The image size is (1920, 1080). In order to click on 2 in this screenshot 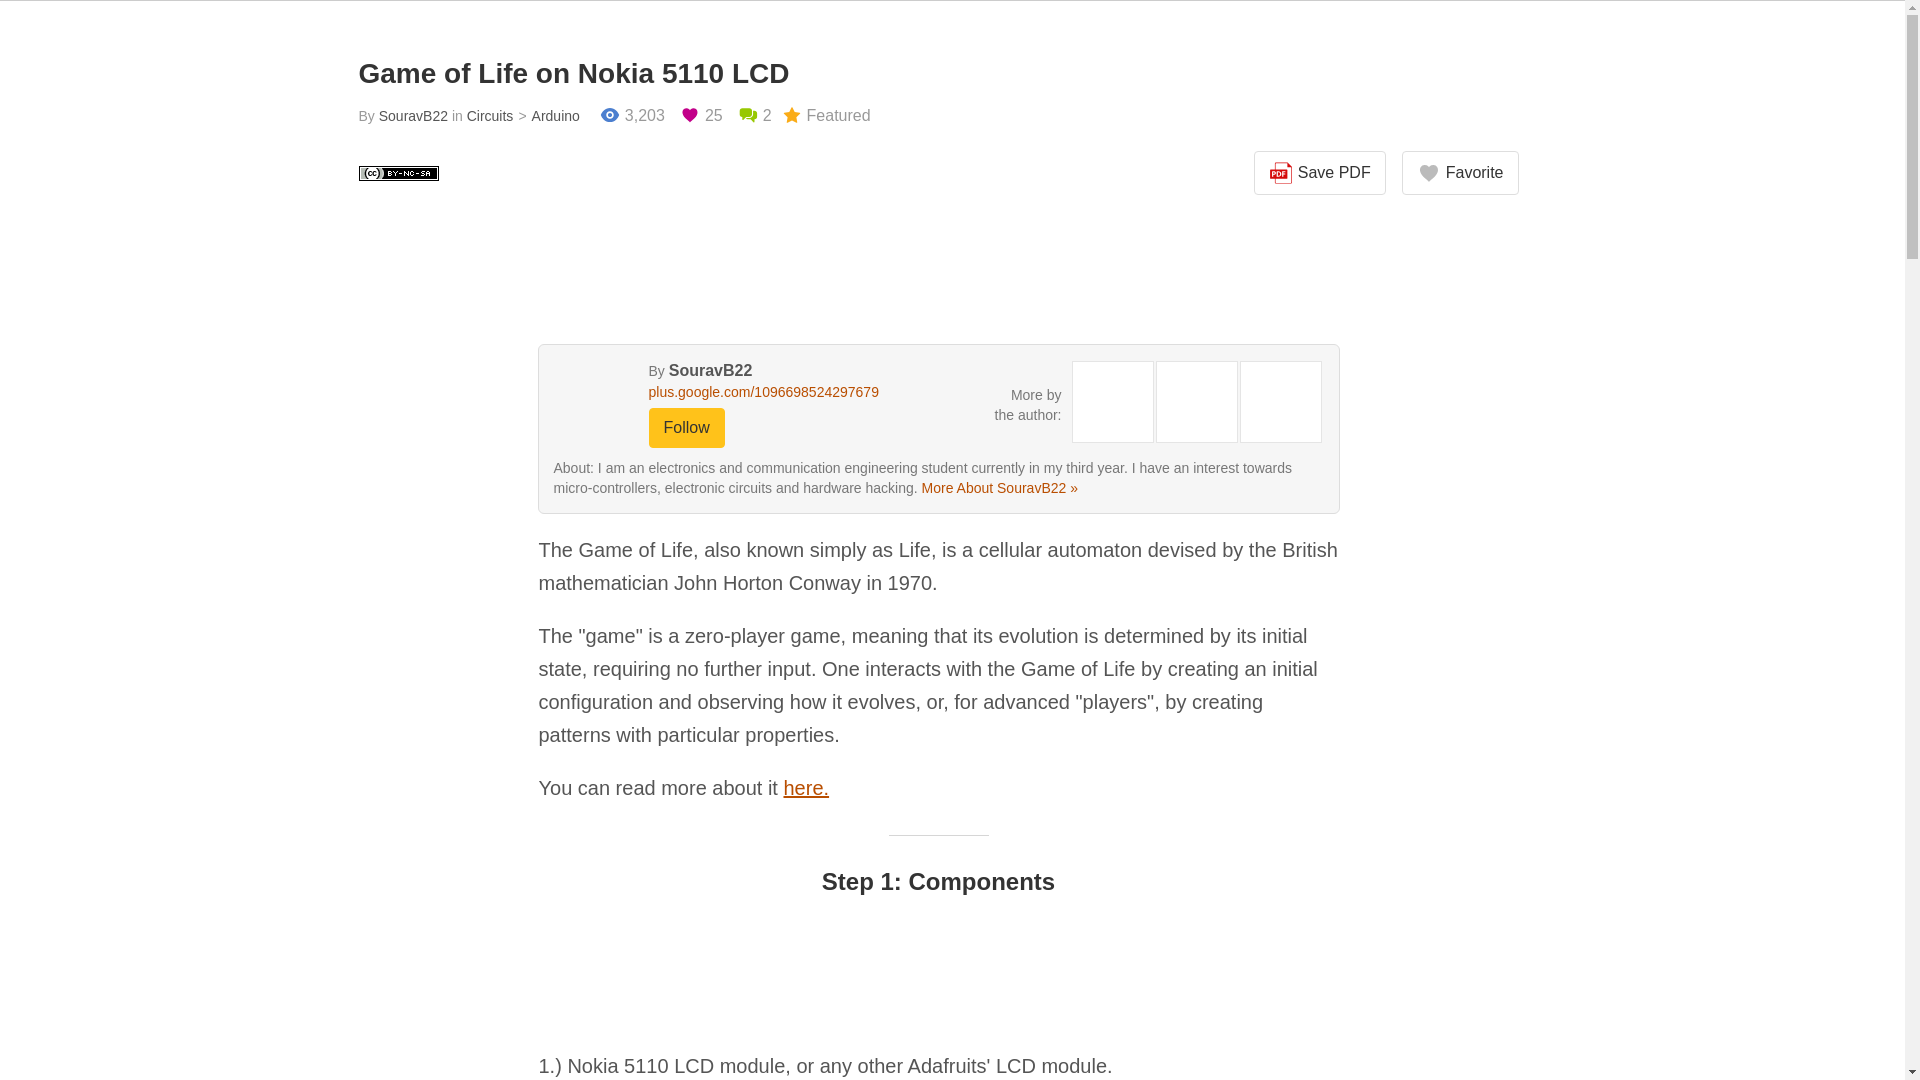, I will do `click(754, 116)`.